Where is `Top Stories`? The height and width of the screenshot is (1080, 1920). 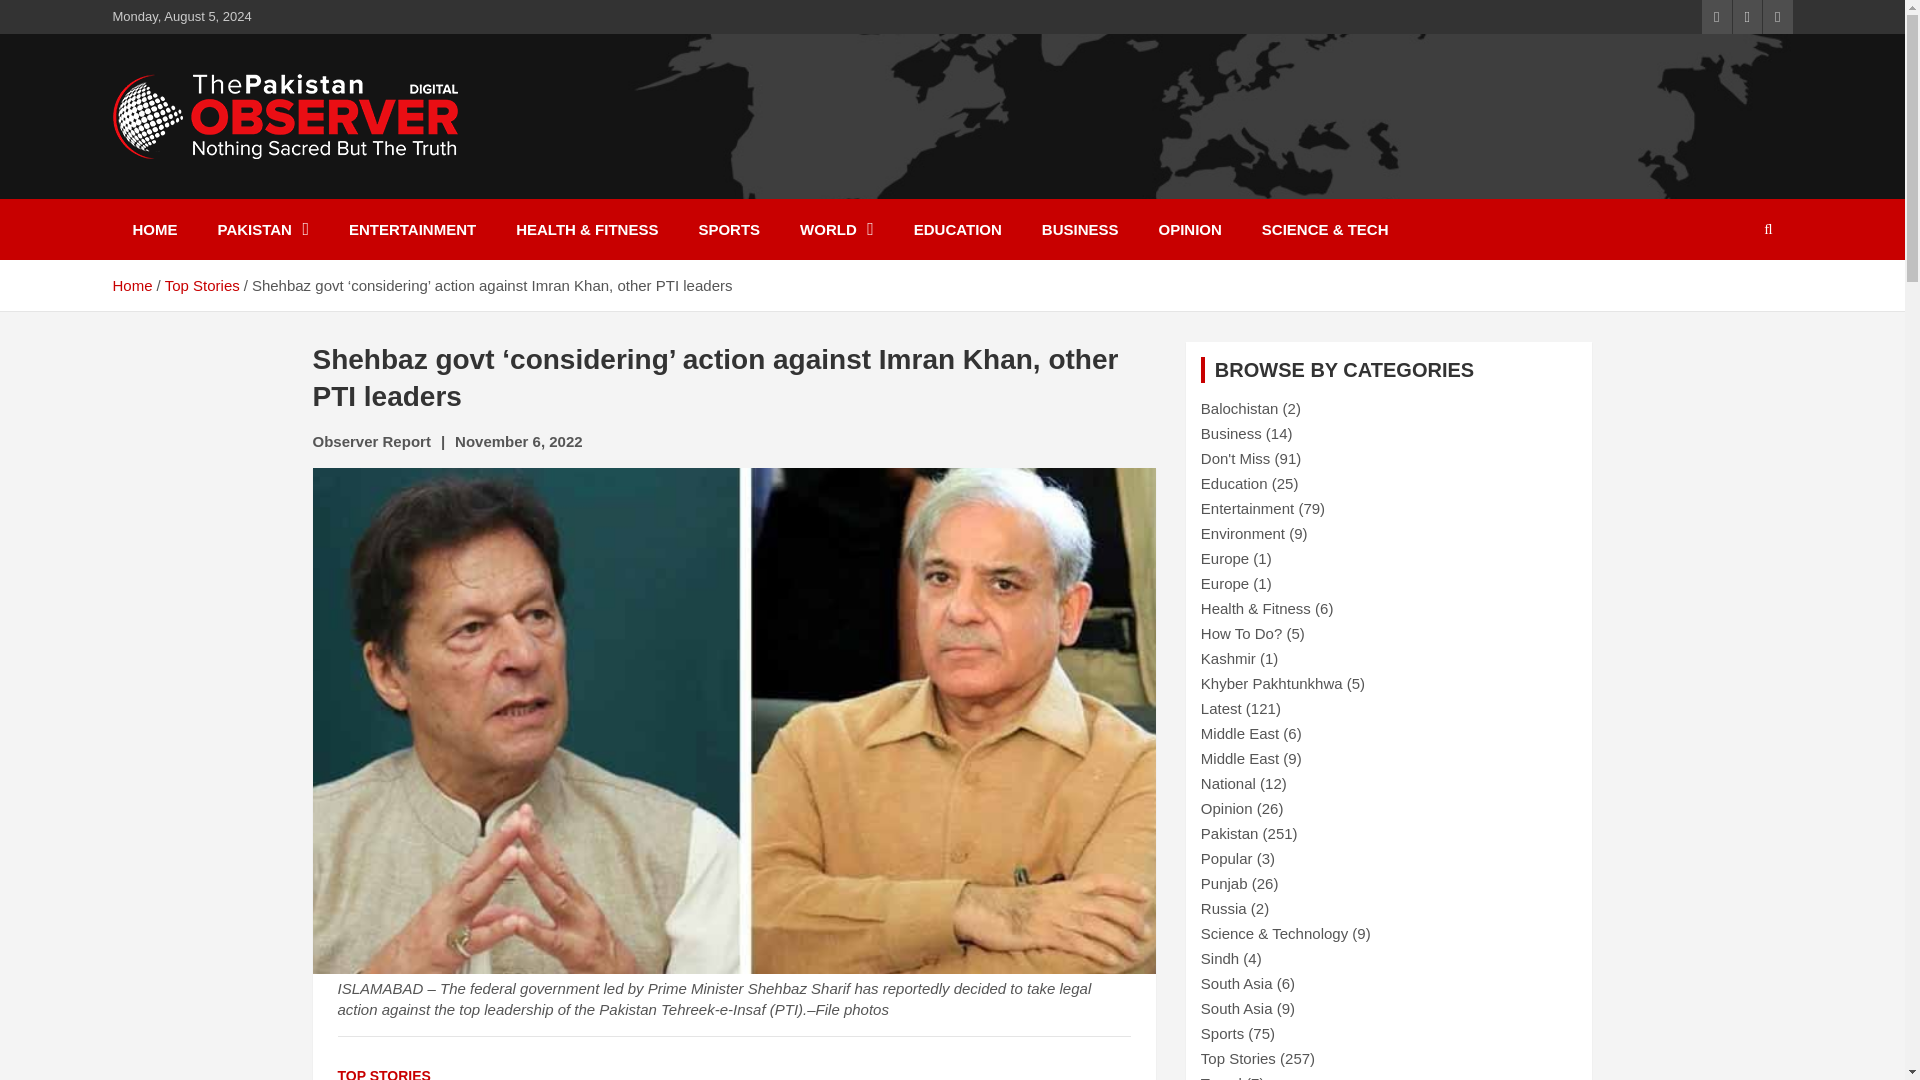
Top Stories is located at coordinates (202, 284).